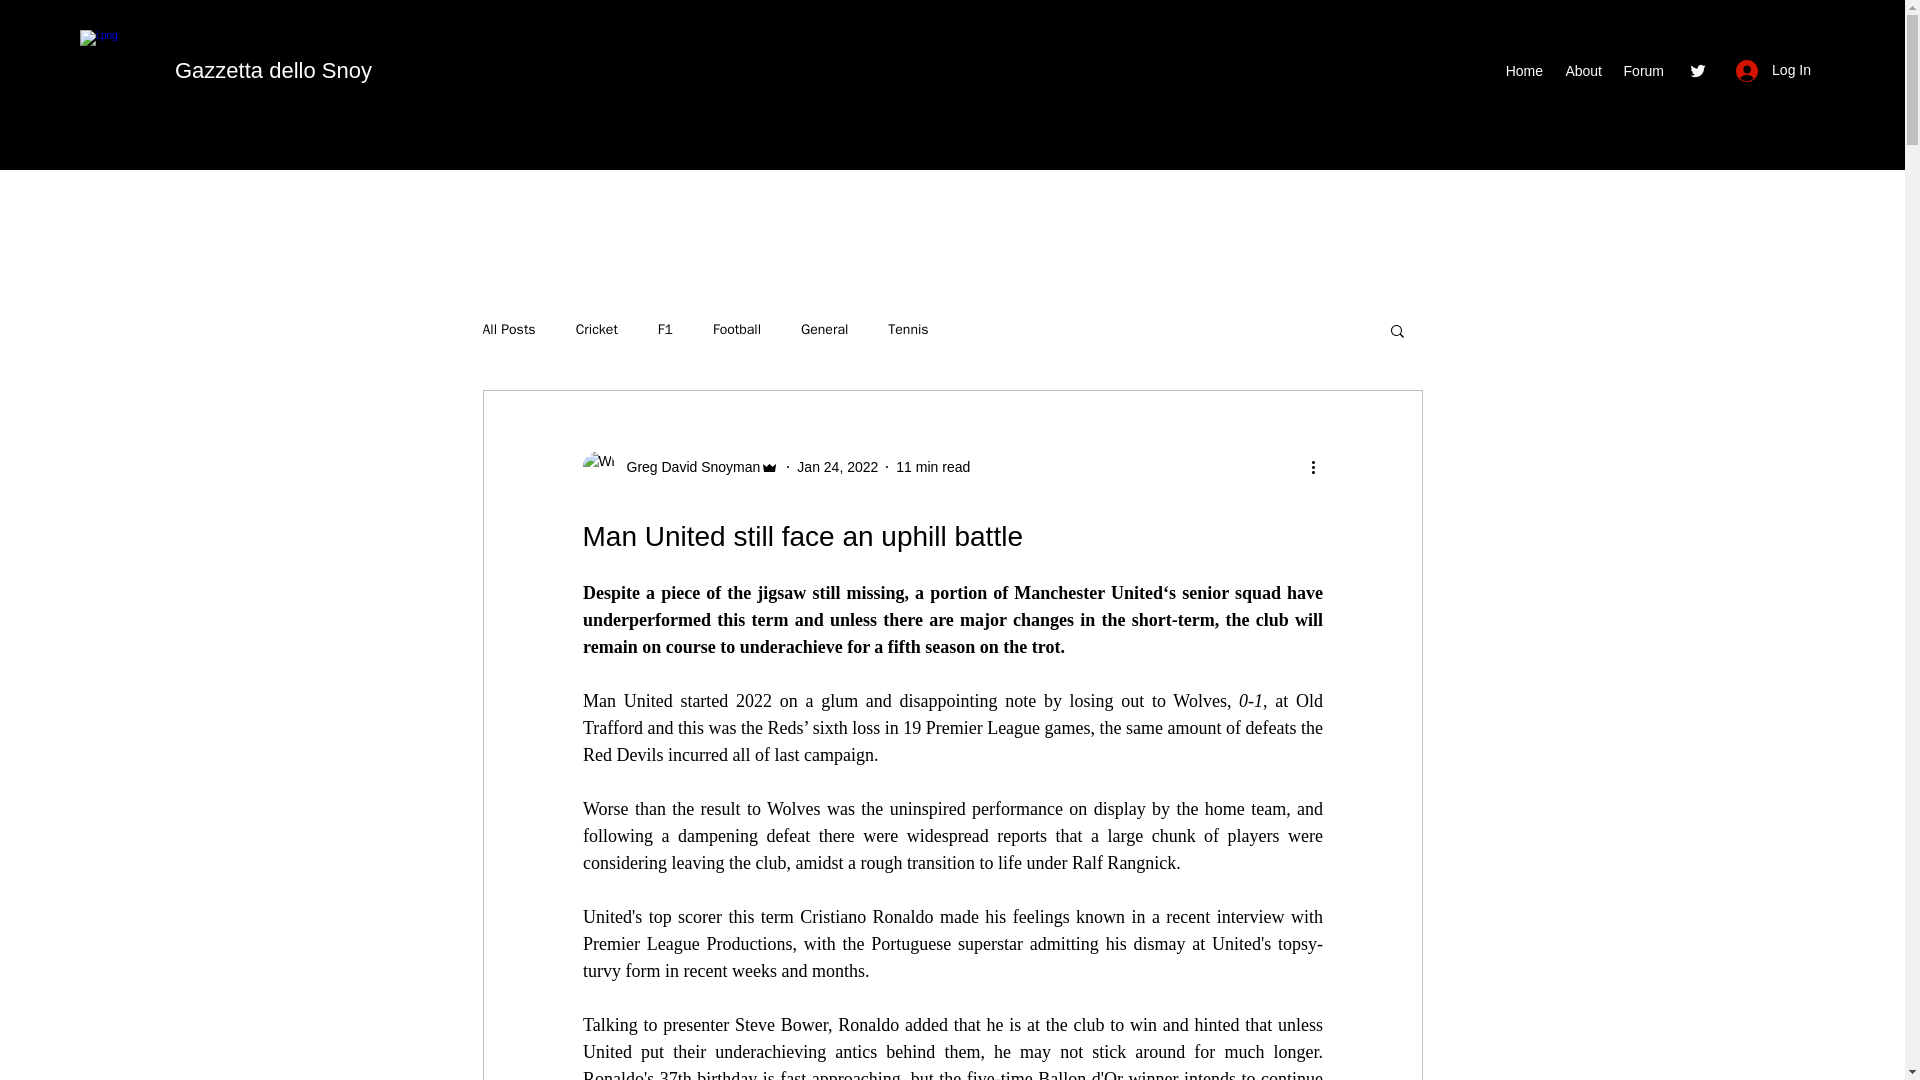 The image size is (1920, 1080). I want to click on 11 min read, so click(932, 466).